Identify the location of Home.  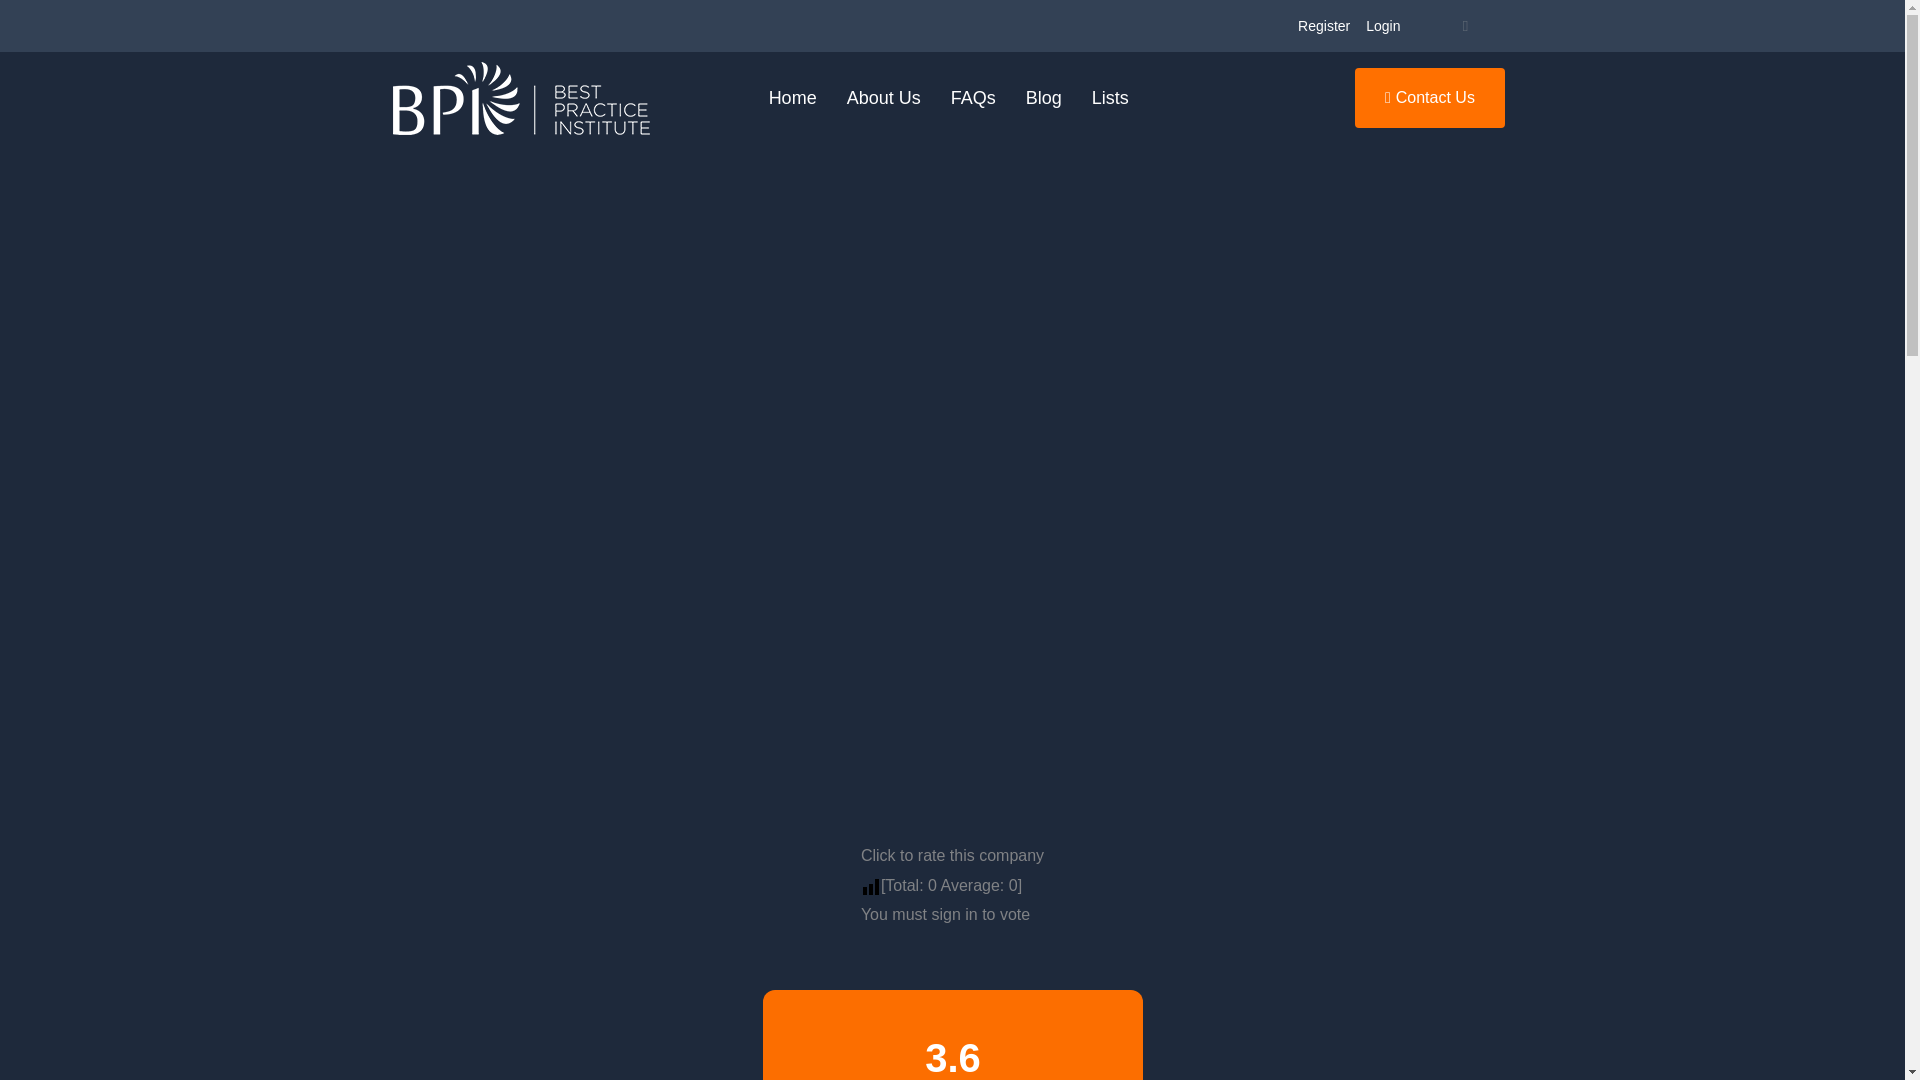
(792, 98).